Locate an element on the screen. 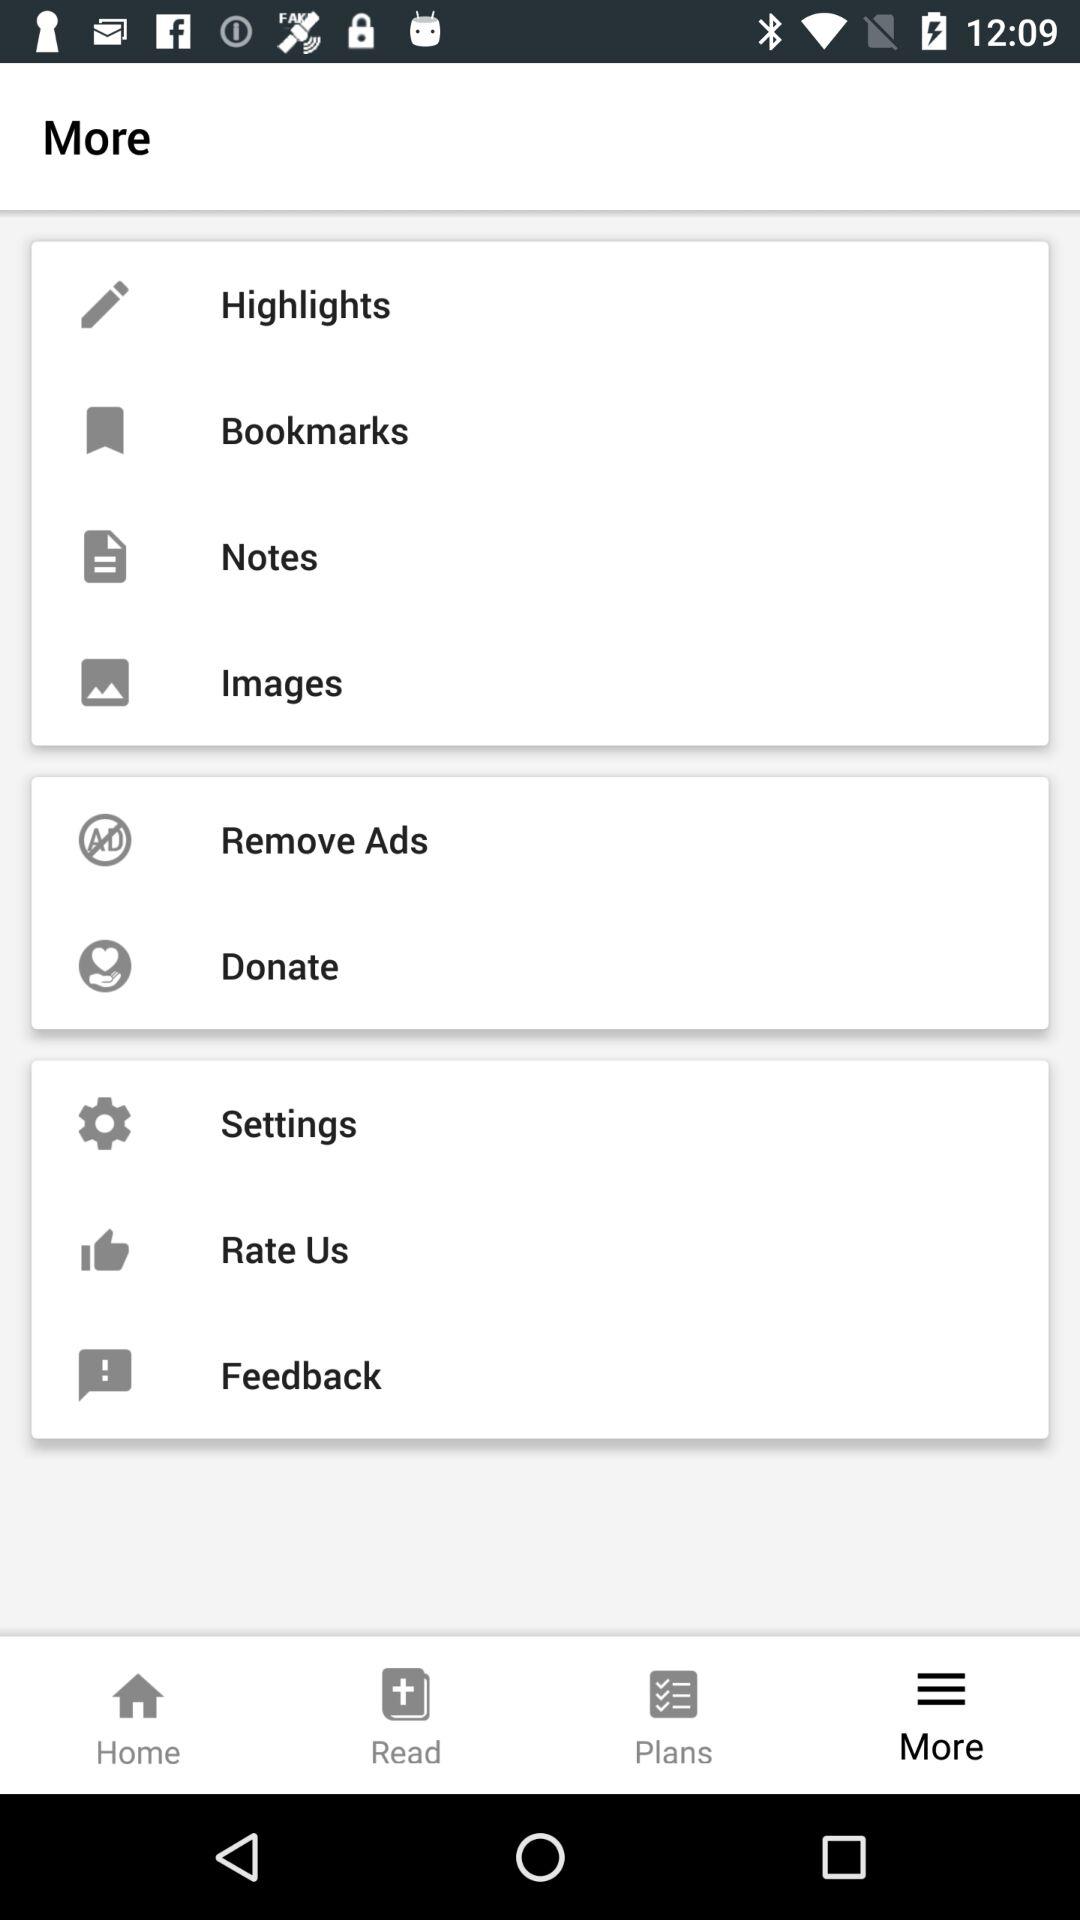 The image size is (1080, 1920). turn off the item below the settings icon is located at coordinates (540, 1249).